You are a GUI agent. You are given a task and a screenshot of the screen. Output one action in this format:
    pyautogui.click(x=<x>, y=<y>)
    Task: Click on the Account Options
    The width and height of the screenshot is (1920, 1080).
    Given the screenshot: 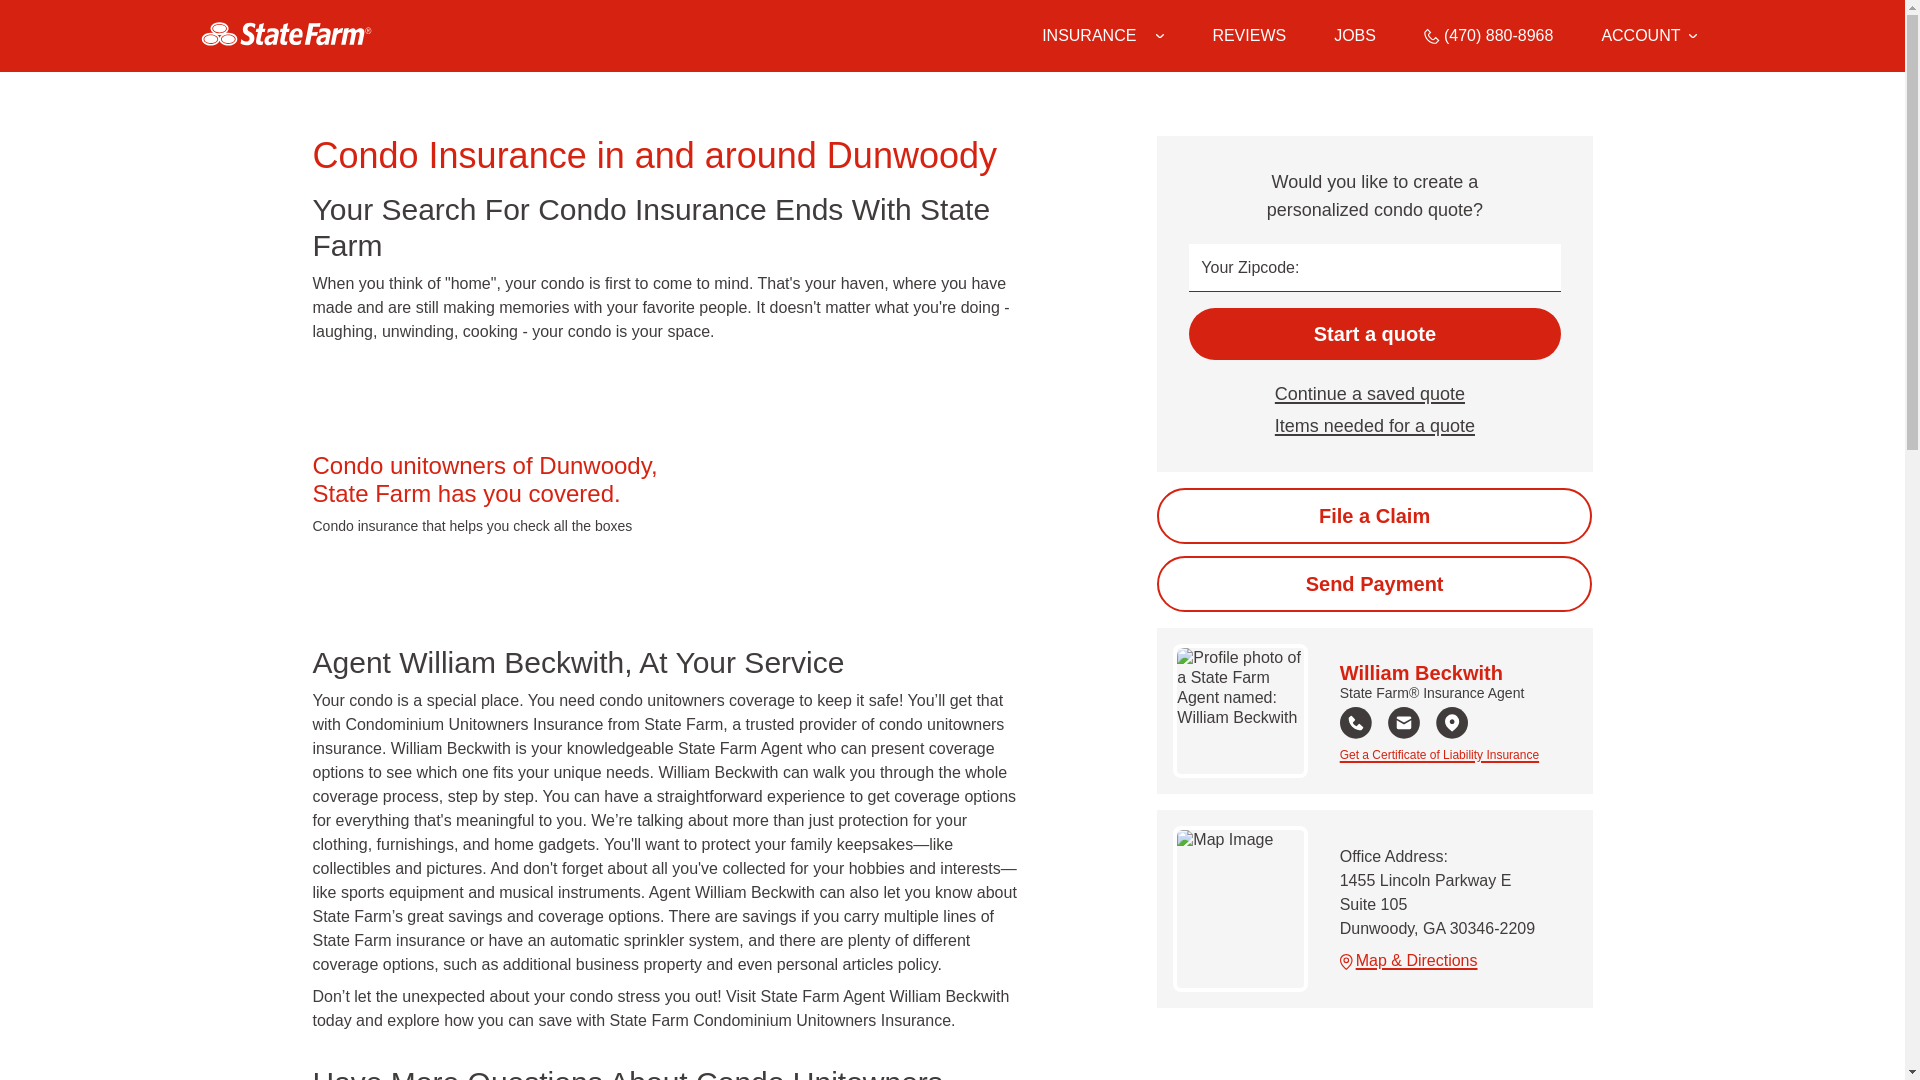 What is the action you would take?
    pyautogui.click(x=1648, y=36)
    